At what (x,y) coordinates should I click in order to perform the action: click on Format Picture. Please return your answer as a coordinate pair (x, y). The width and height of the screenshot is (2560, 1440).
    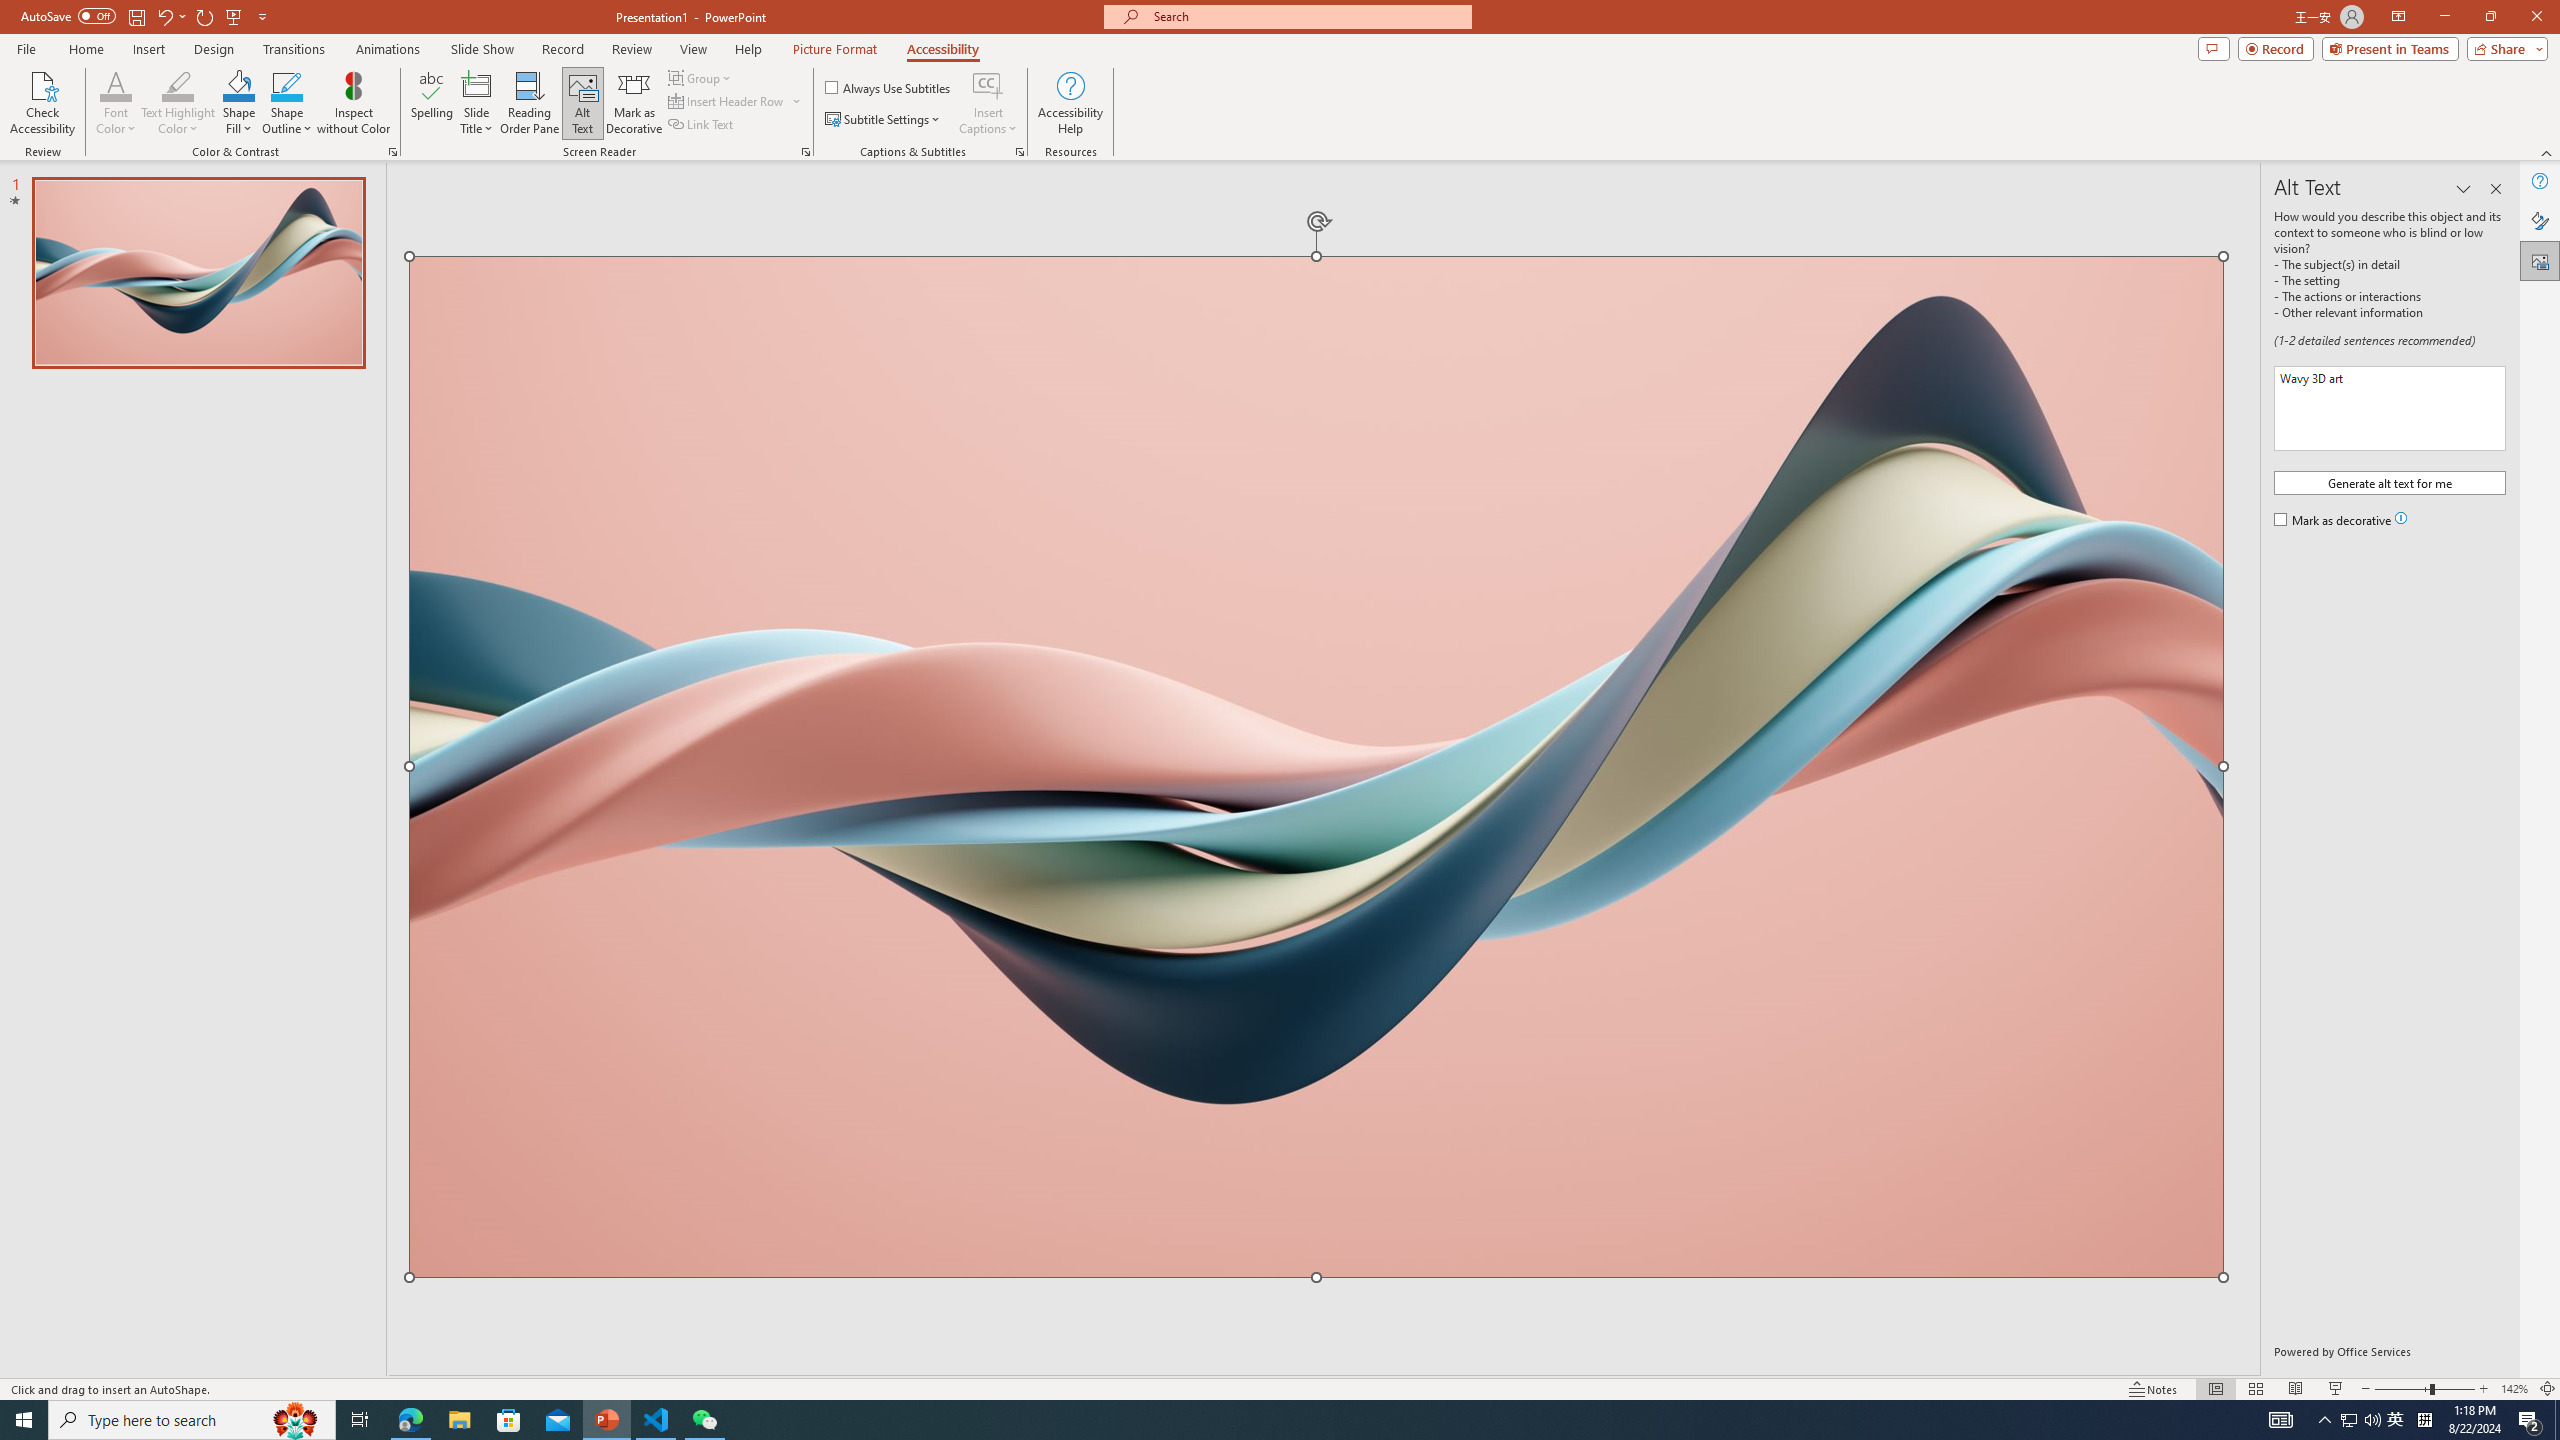
    Looking at the image, I should click on (2540, 220).